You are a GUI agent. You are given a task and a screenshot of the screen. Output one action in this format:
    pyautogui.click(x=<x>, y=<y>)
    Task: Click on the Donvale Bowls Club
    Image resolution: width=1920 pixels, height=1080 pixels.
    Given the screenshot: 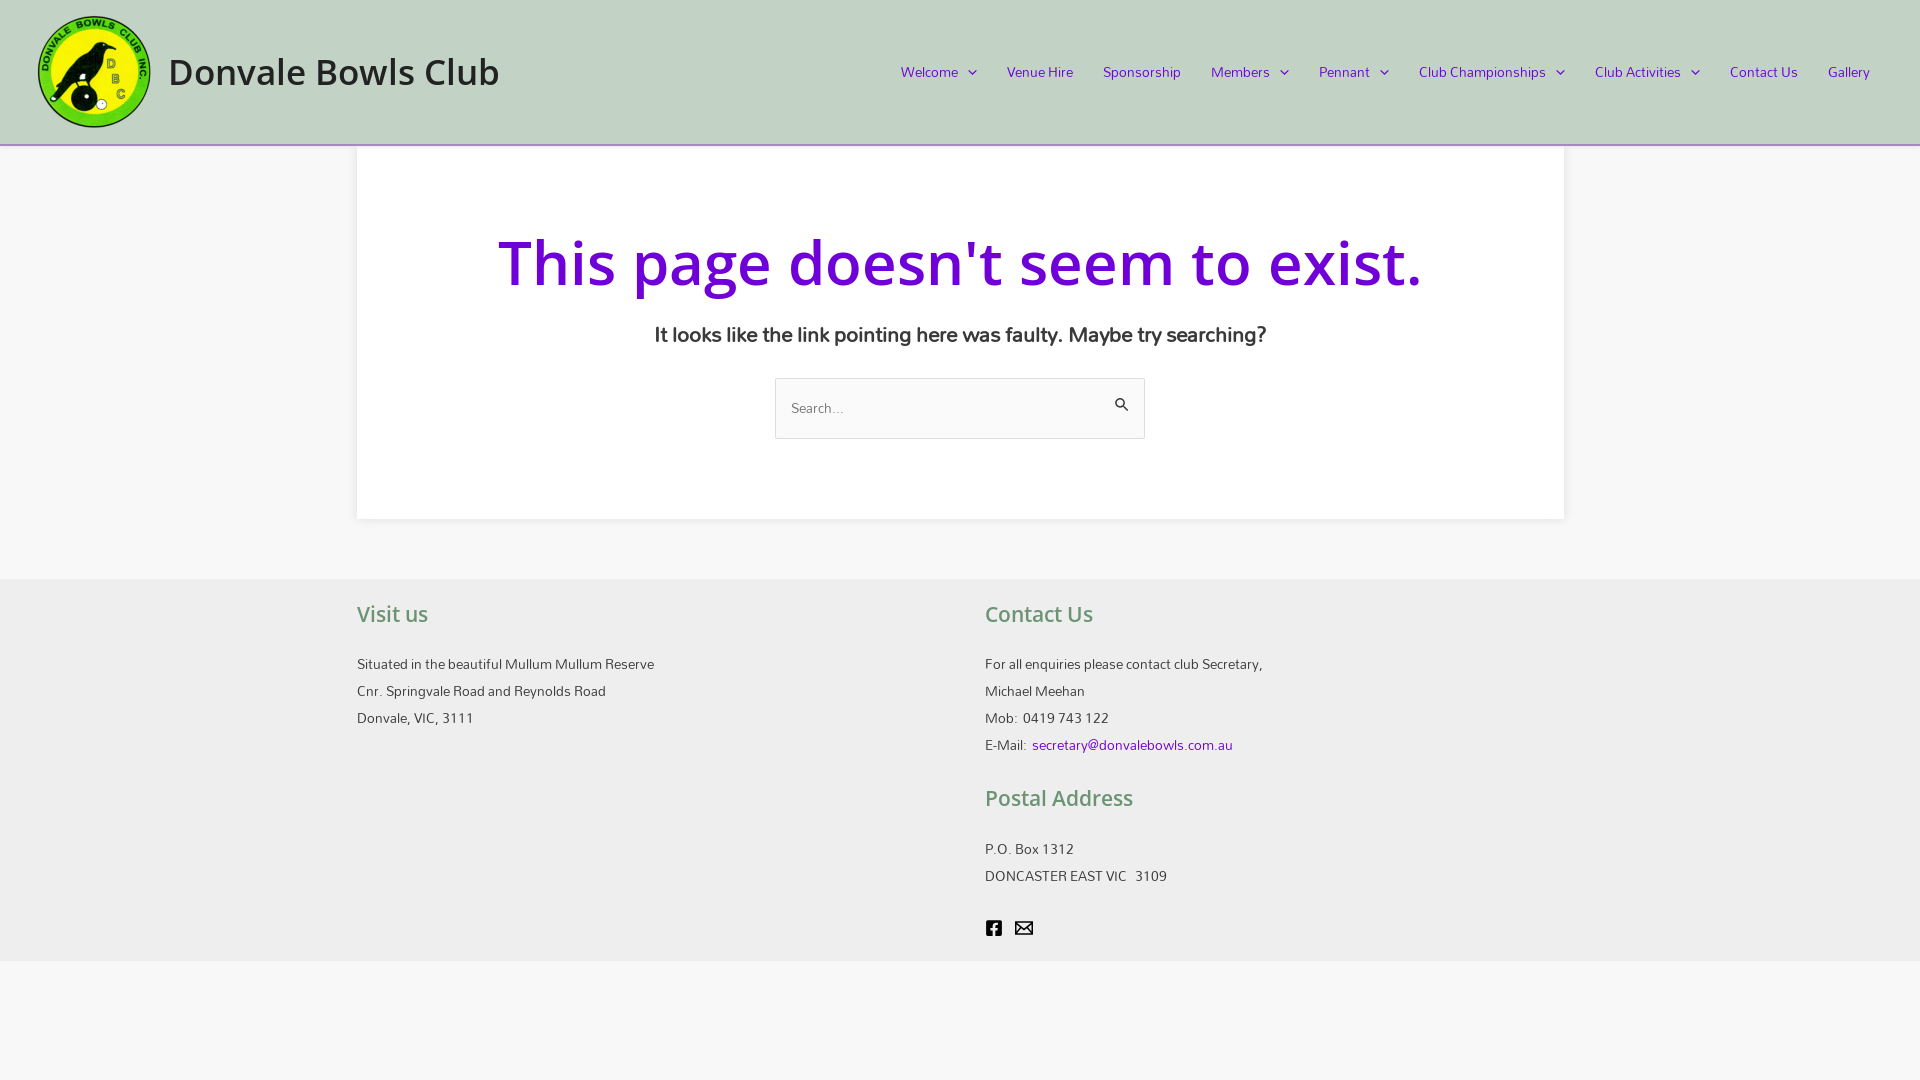 What is the action you would take?
    pyautogui.click(x=334, y=72)
    